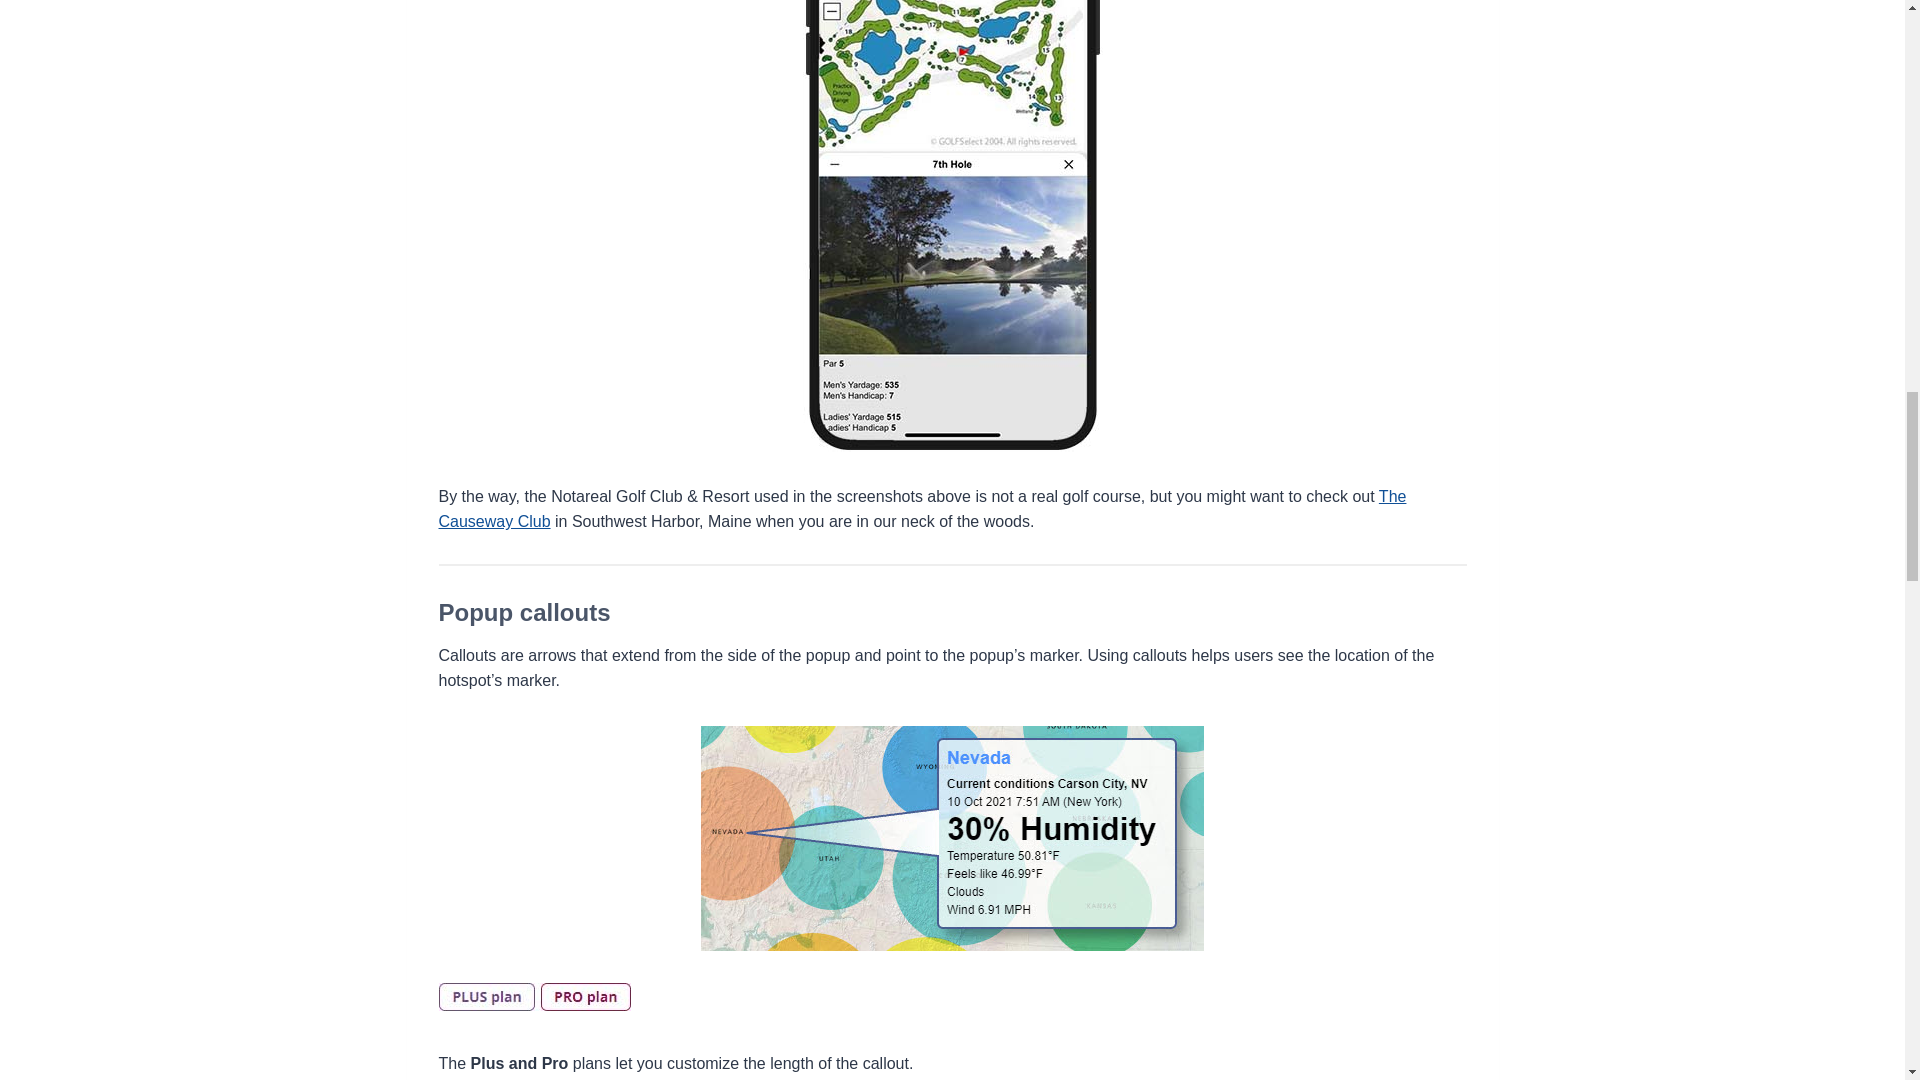 Image resolution: width=1920 pixels, height=1080 pixels. Describe the element at coordinates (952, 838) in the screenshot. I see `Popup with custom callout` at that location.